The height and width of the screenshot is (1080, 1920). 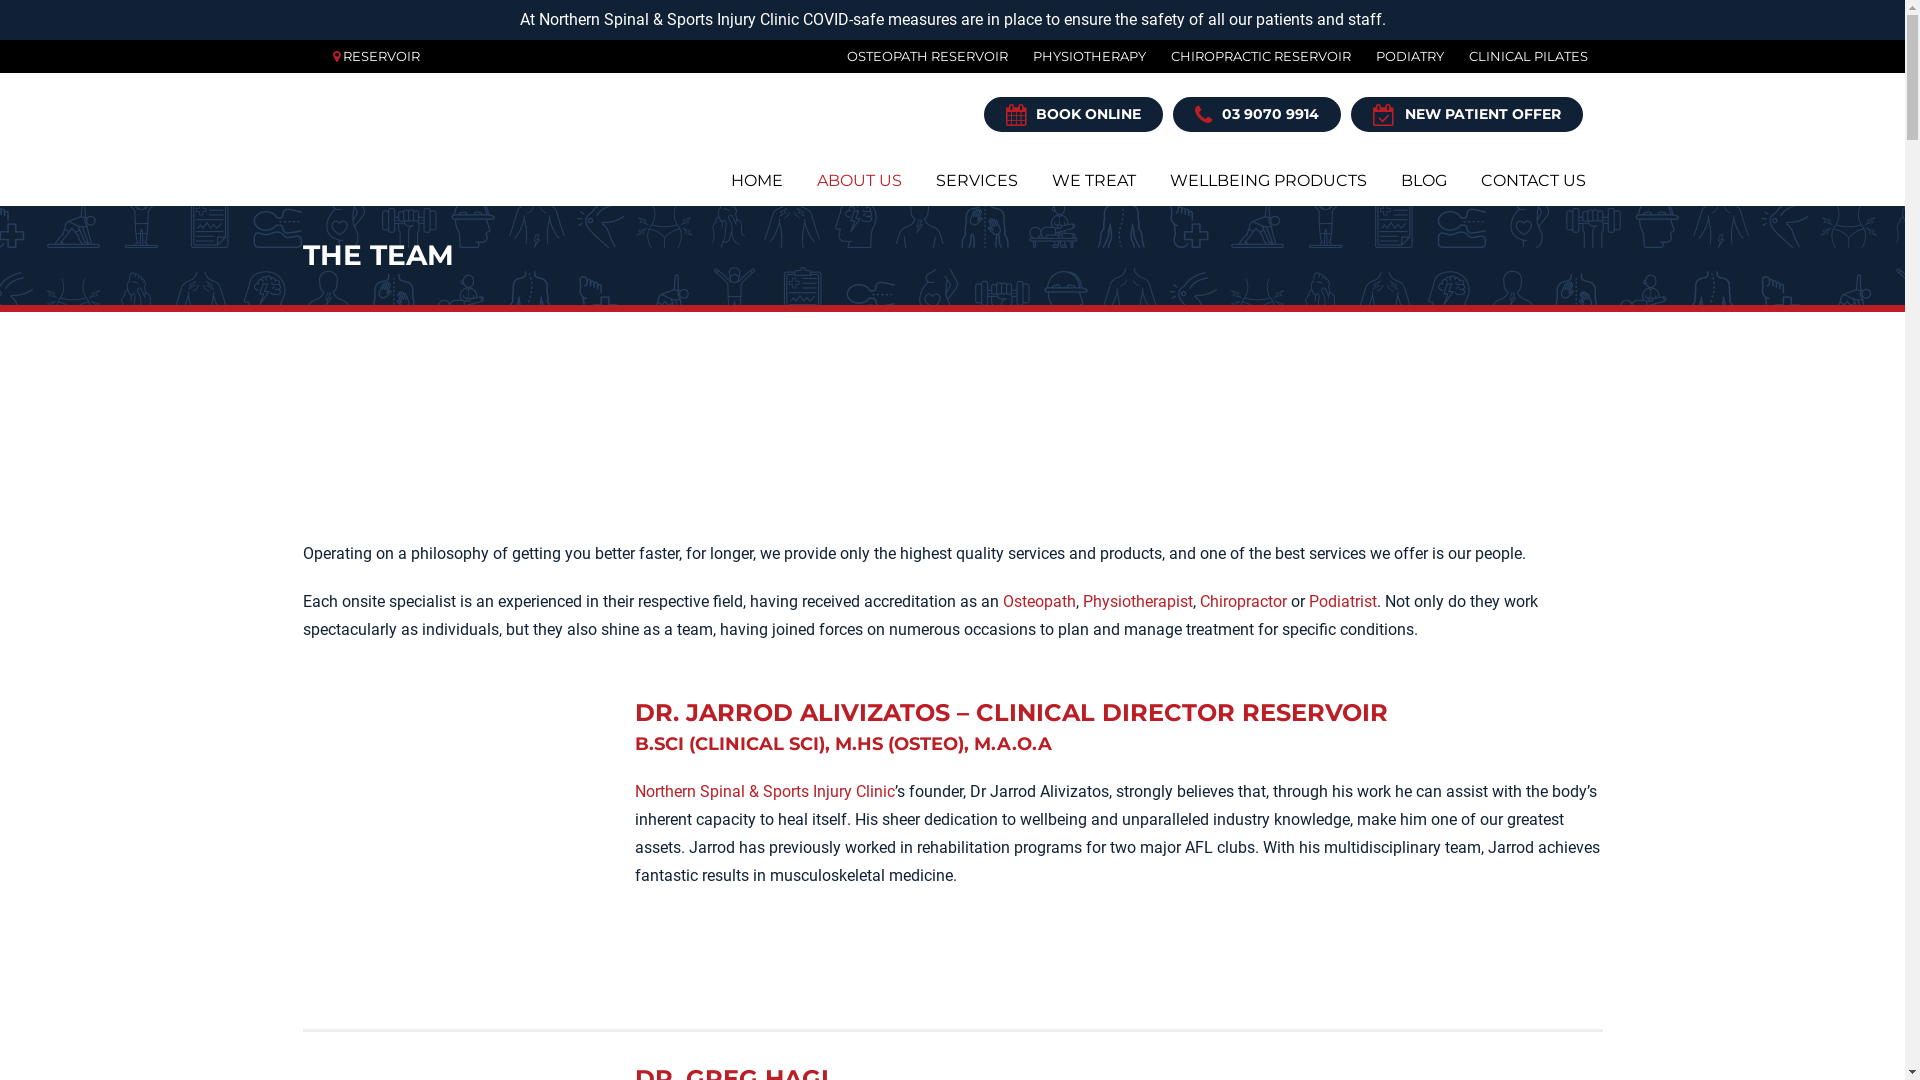 I want to click on BOOK ONLINE, so click(x=1073, y=114).